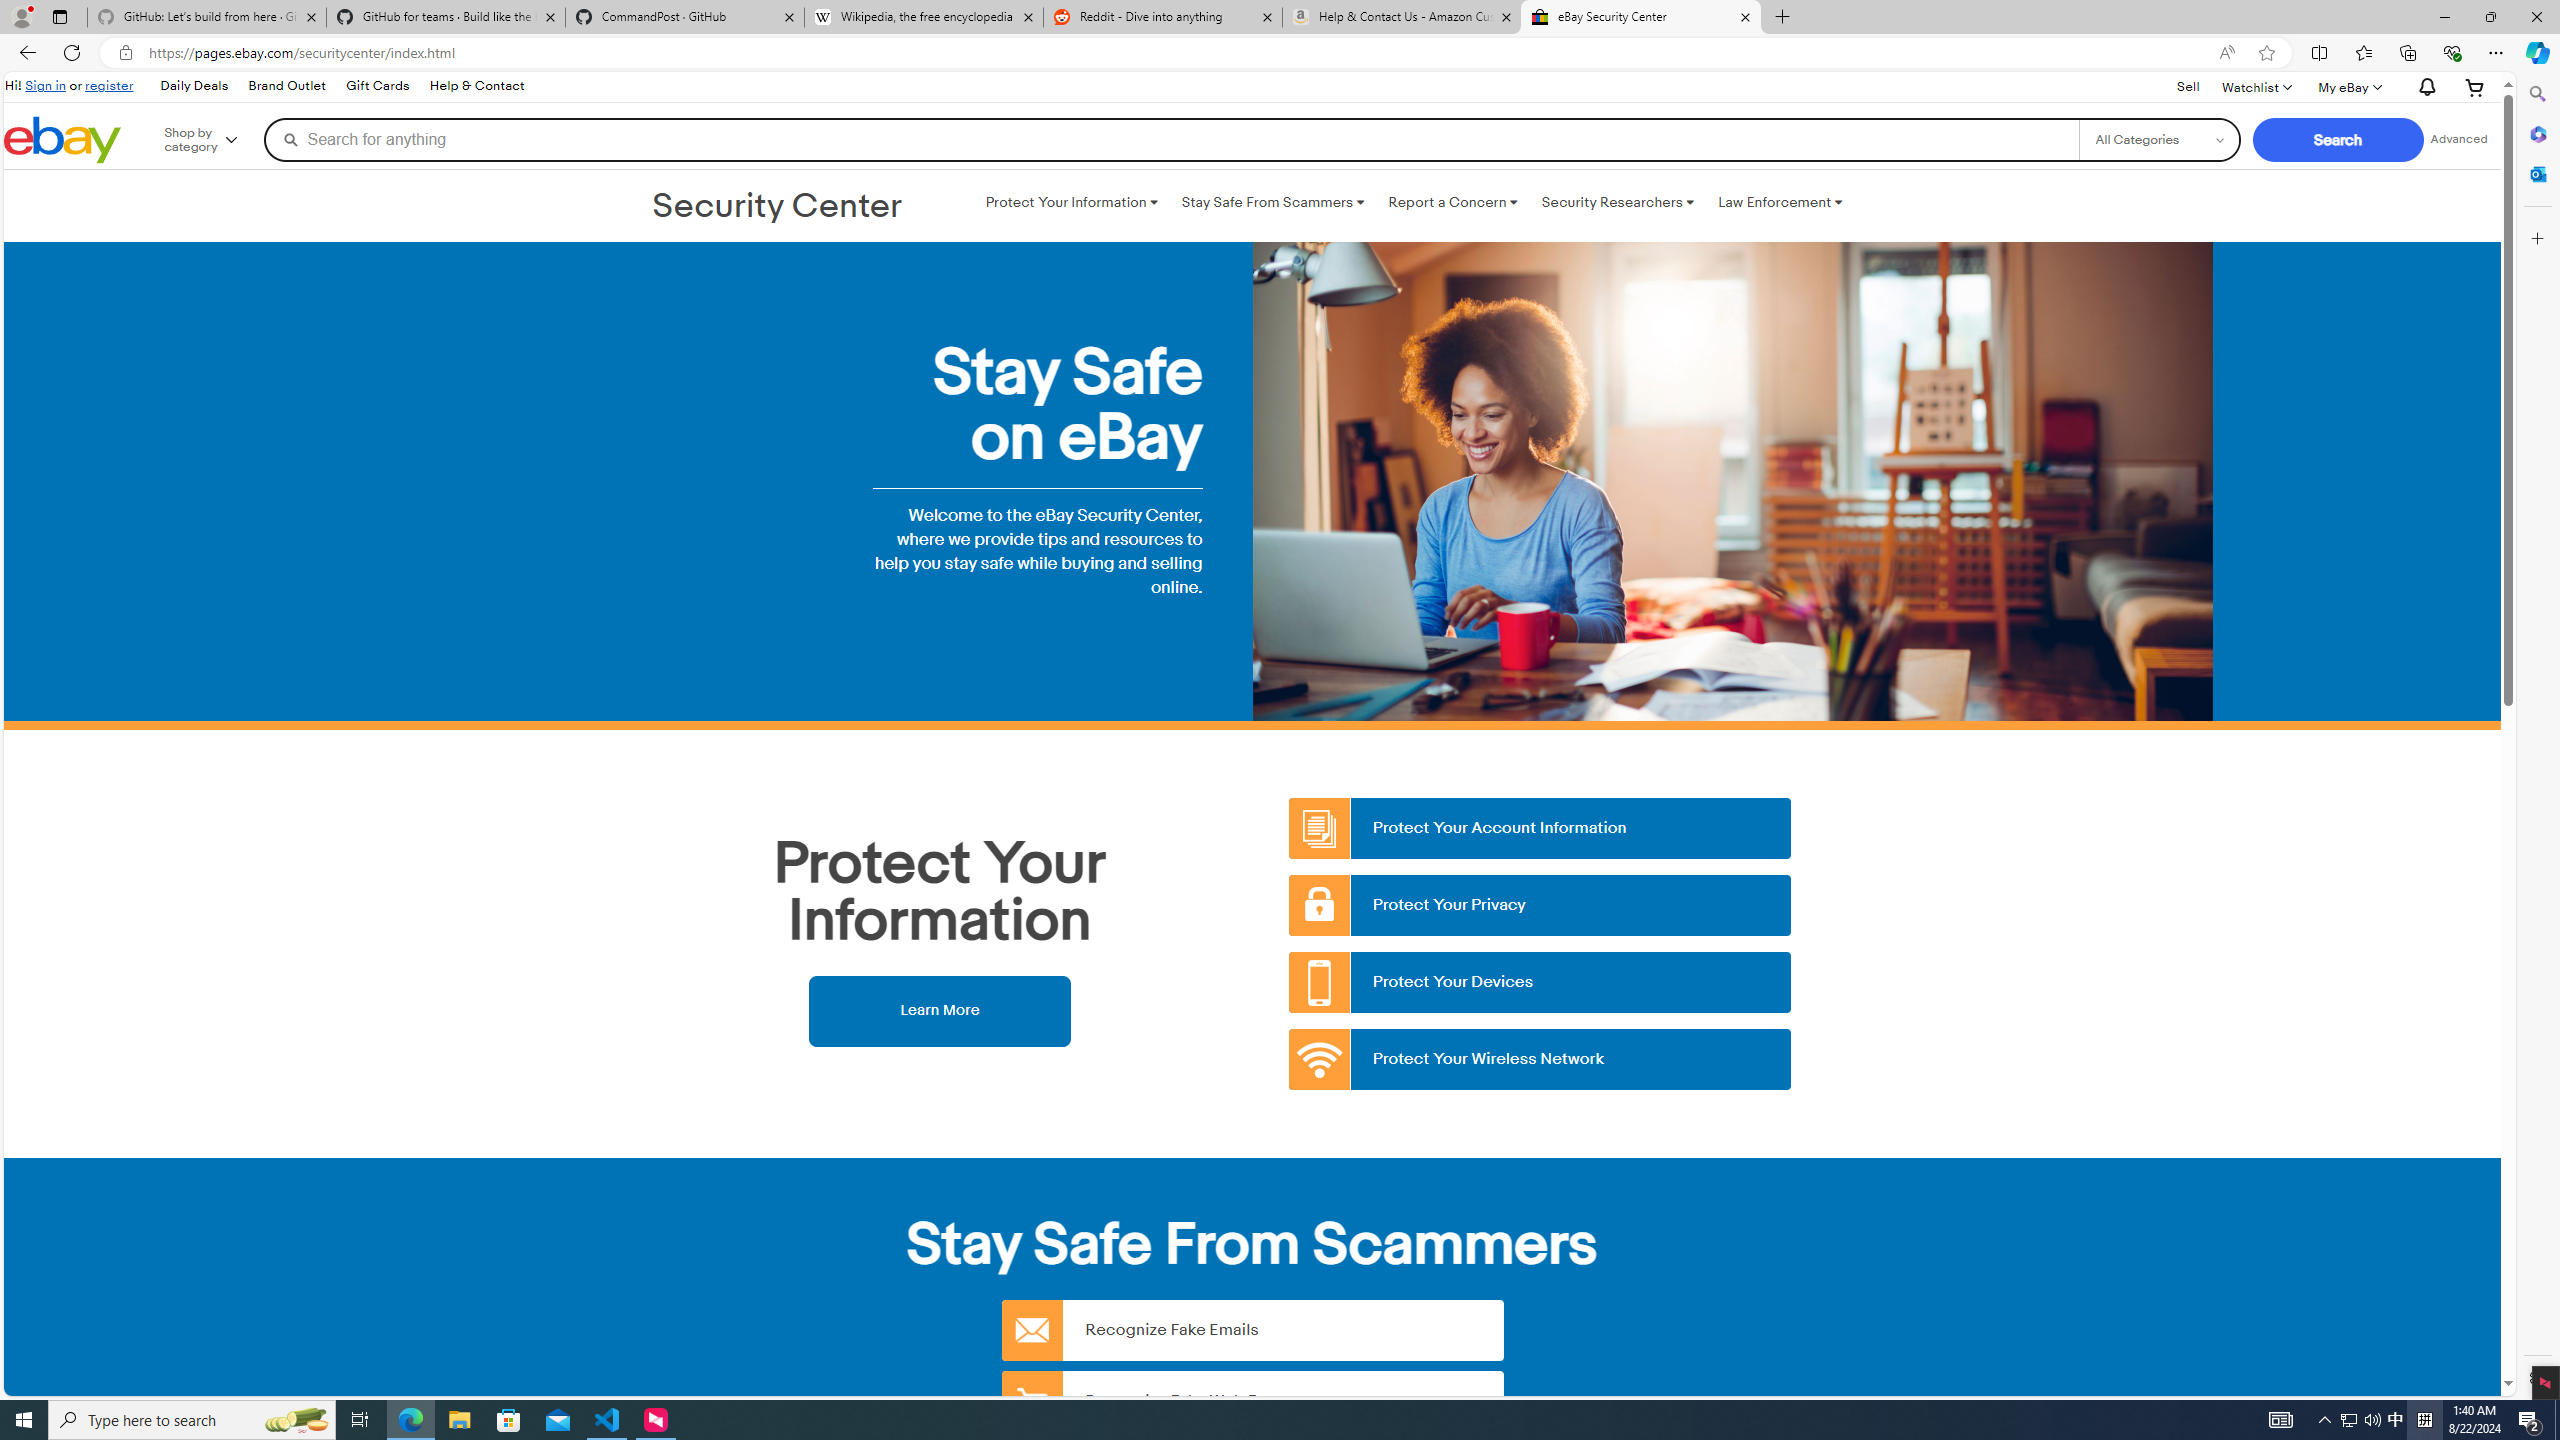 This screenshot has width=2560, height=1440. I want to click on Brand Outlet, so click(288, 86).